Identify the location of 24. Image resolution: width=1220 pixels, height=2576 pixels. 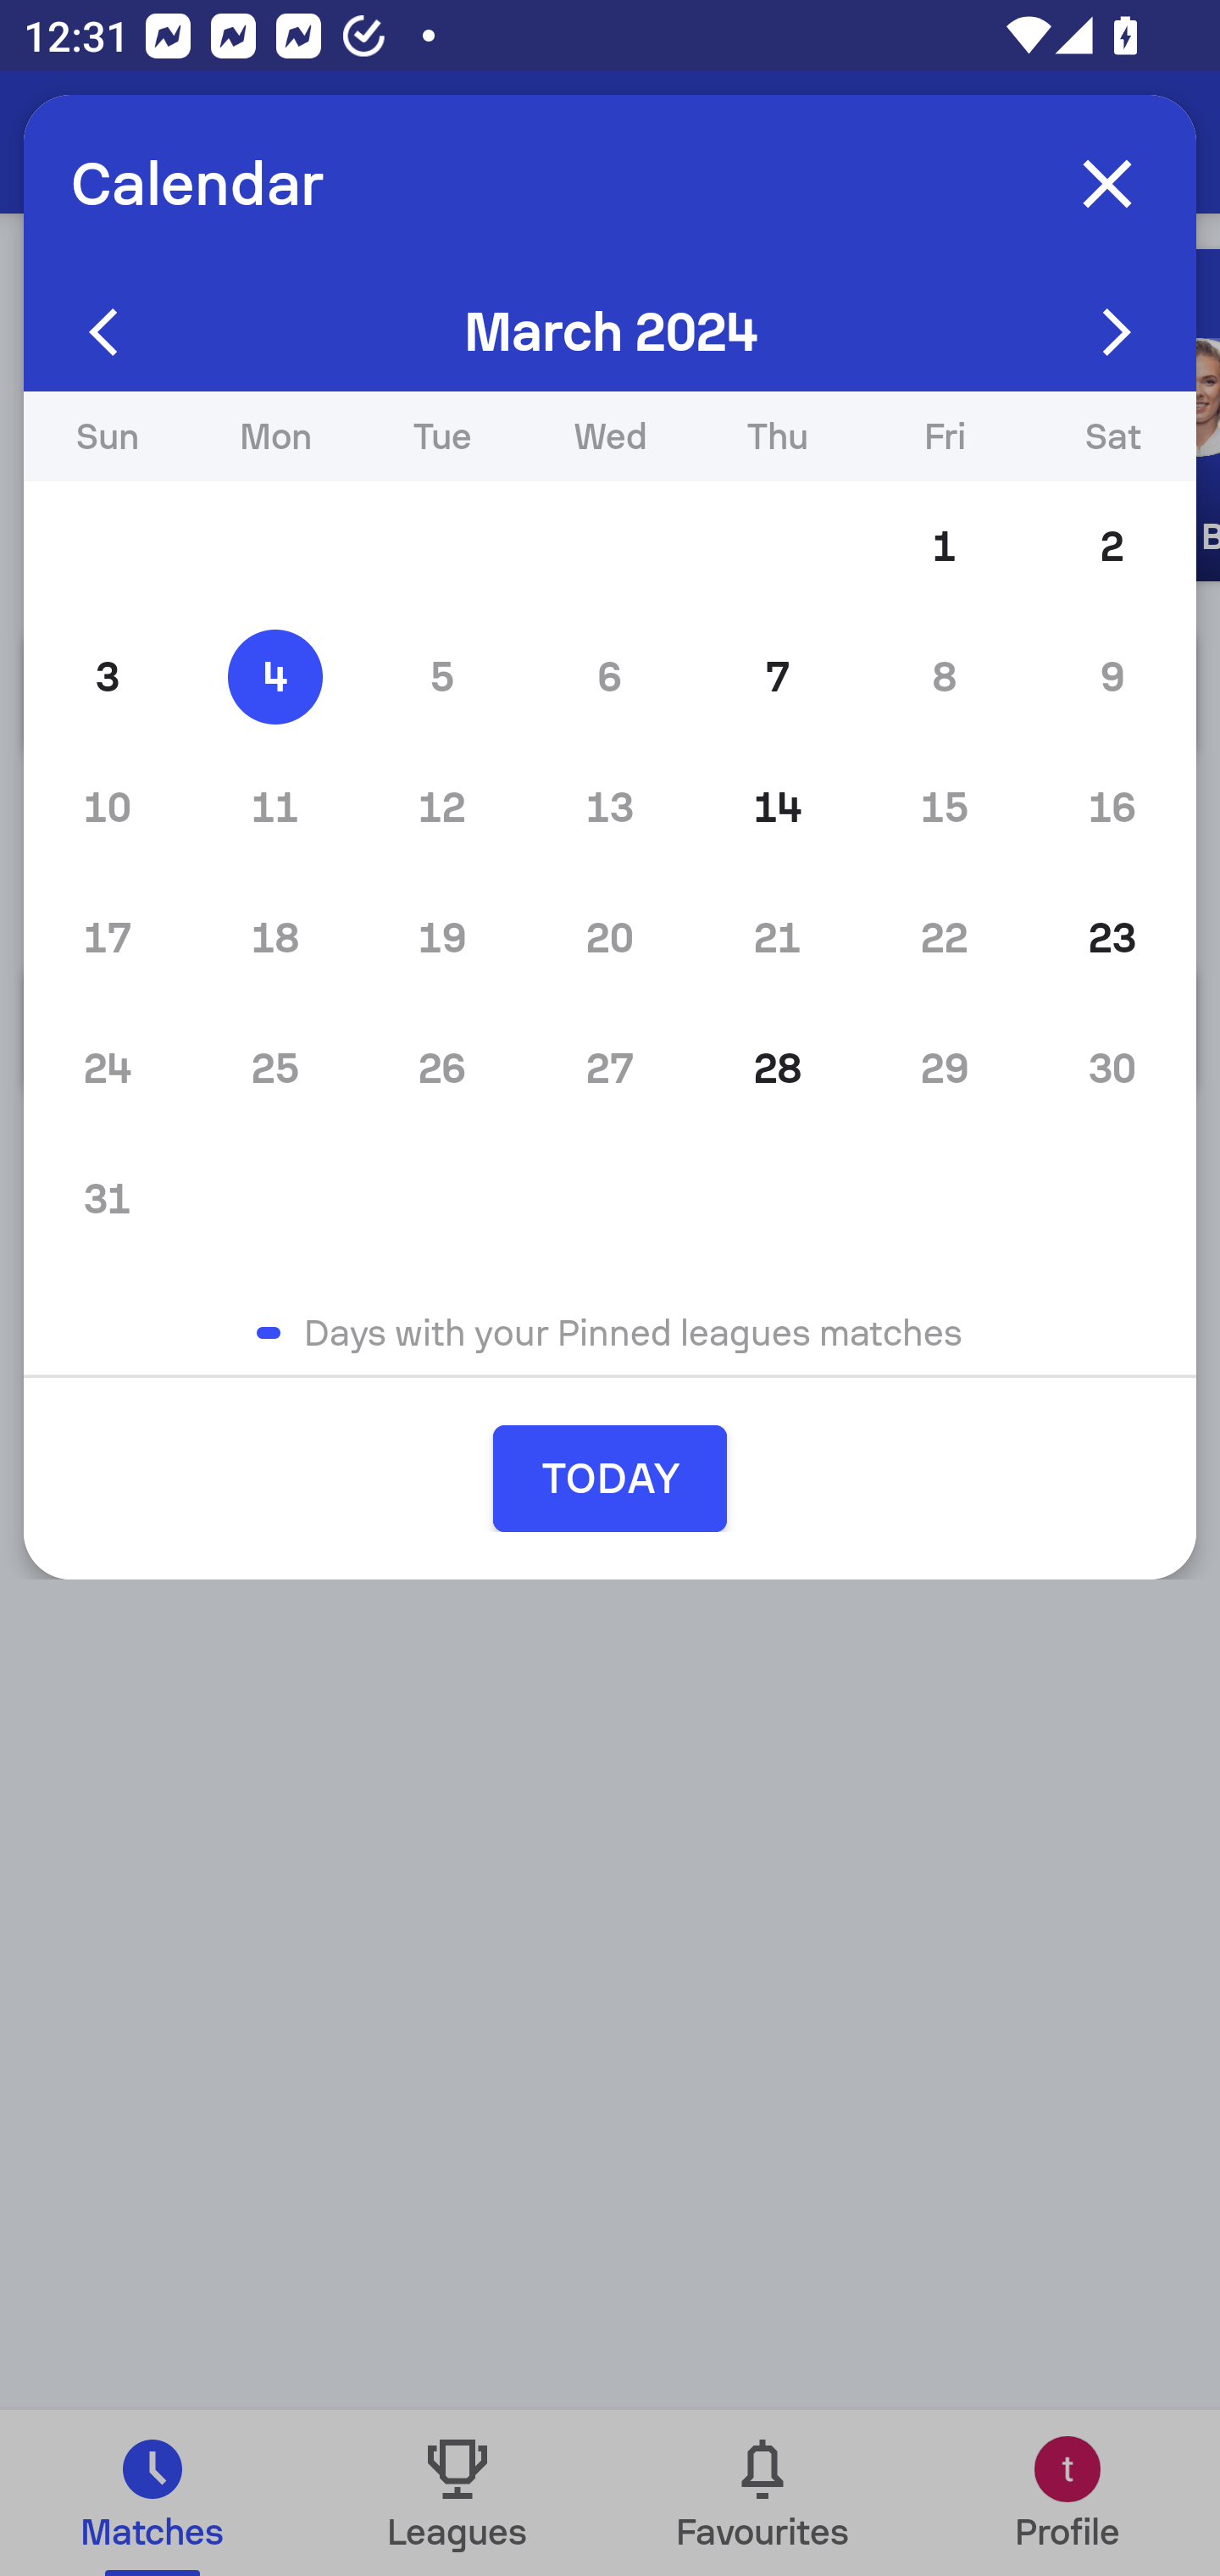
(107, 1068).